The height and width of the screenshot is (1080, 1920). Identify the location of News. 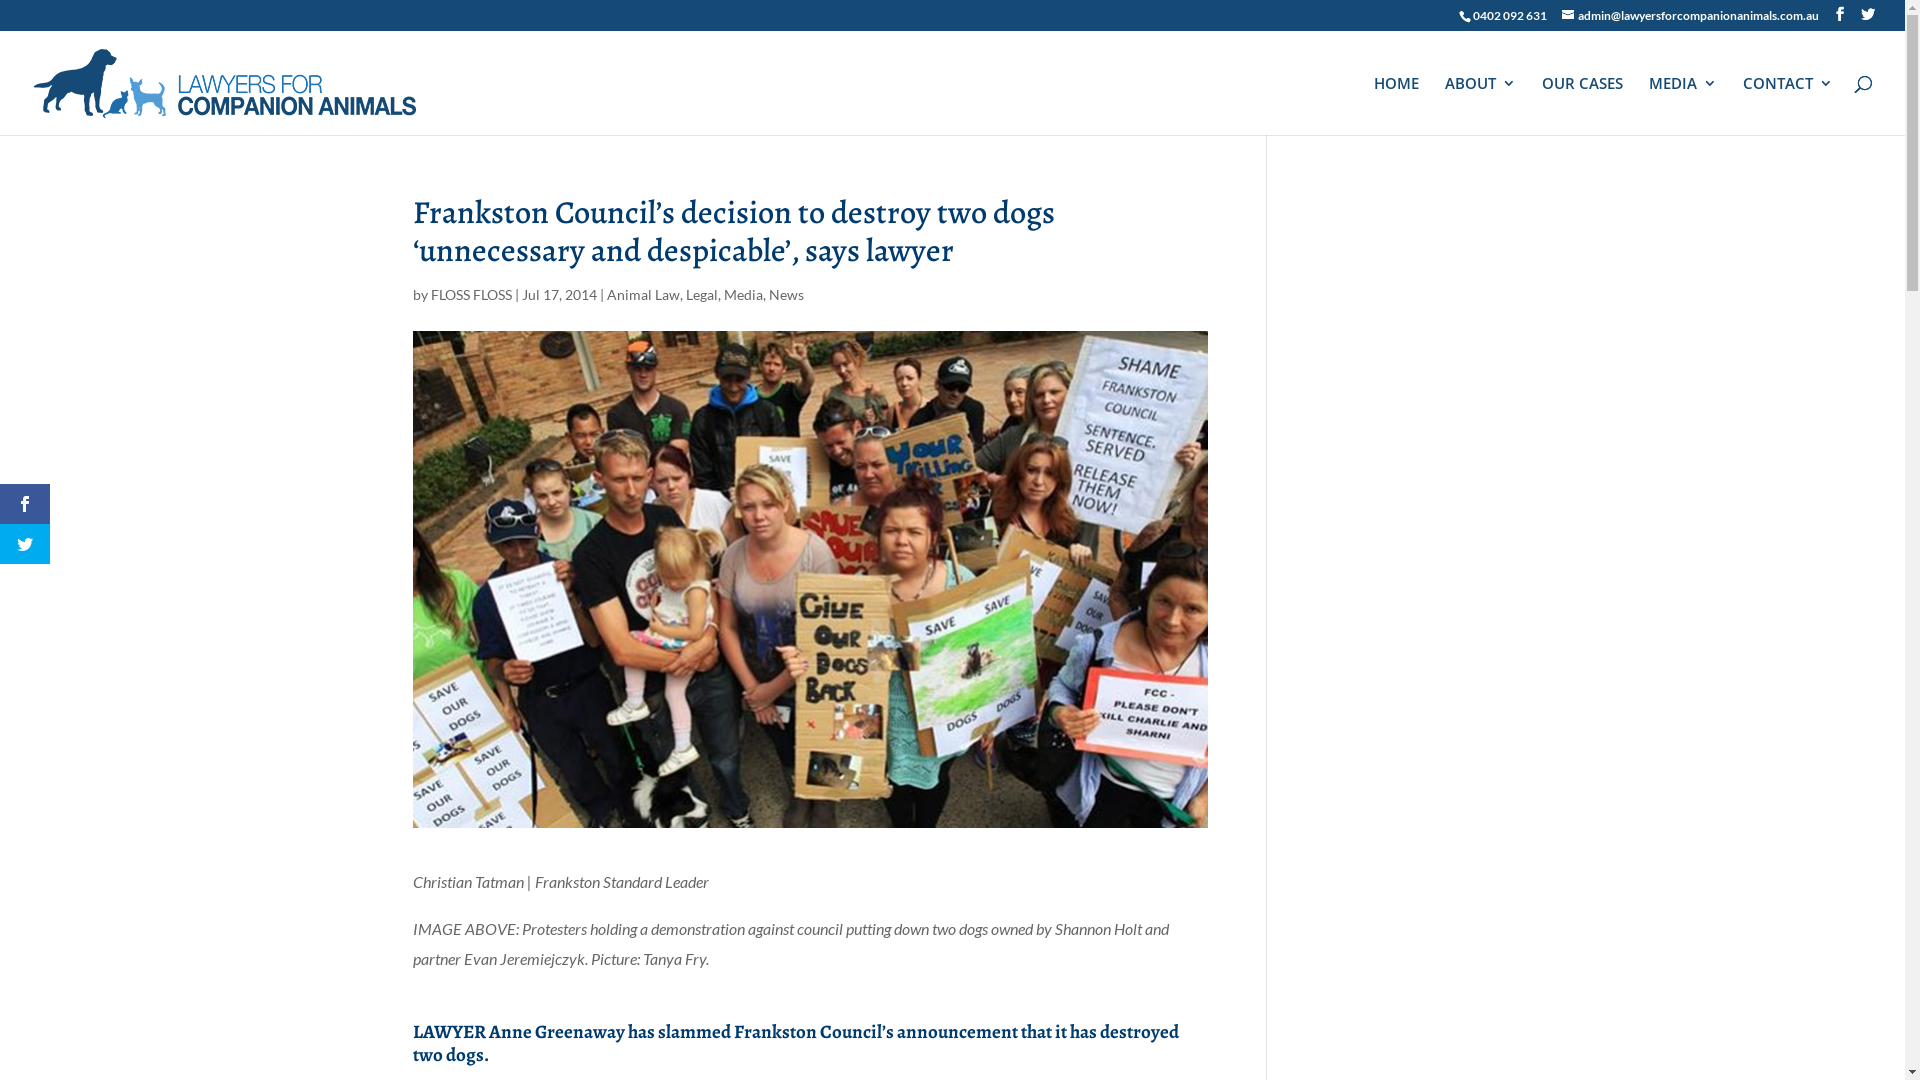
(786, 294).